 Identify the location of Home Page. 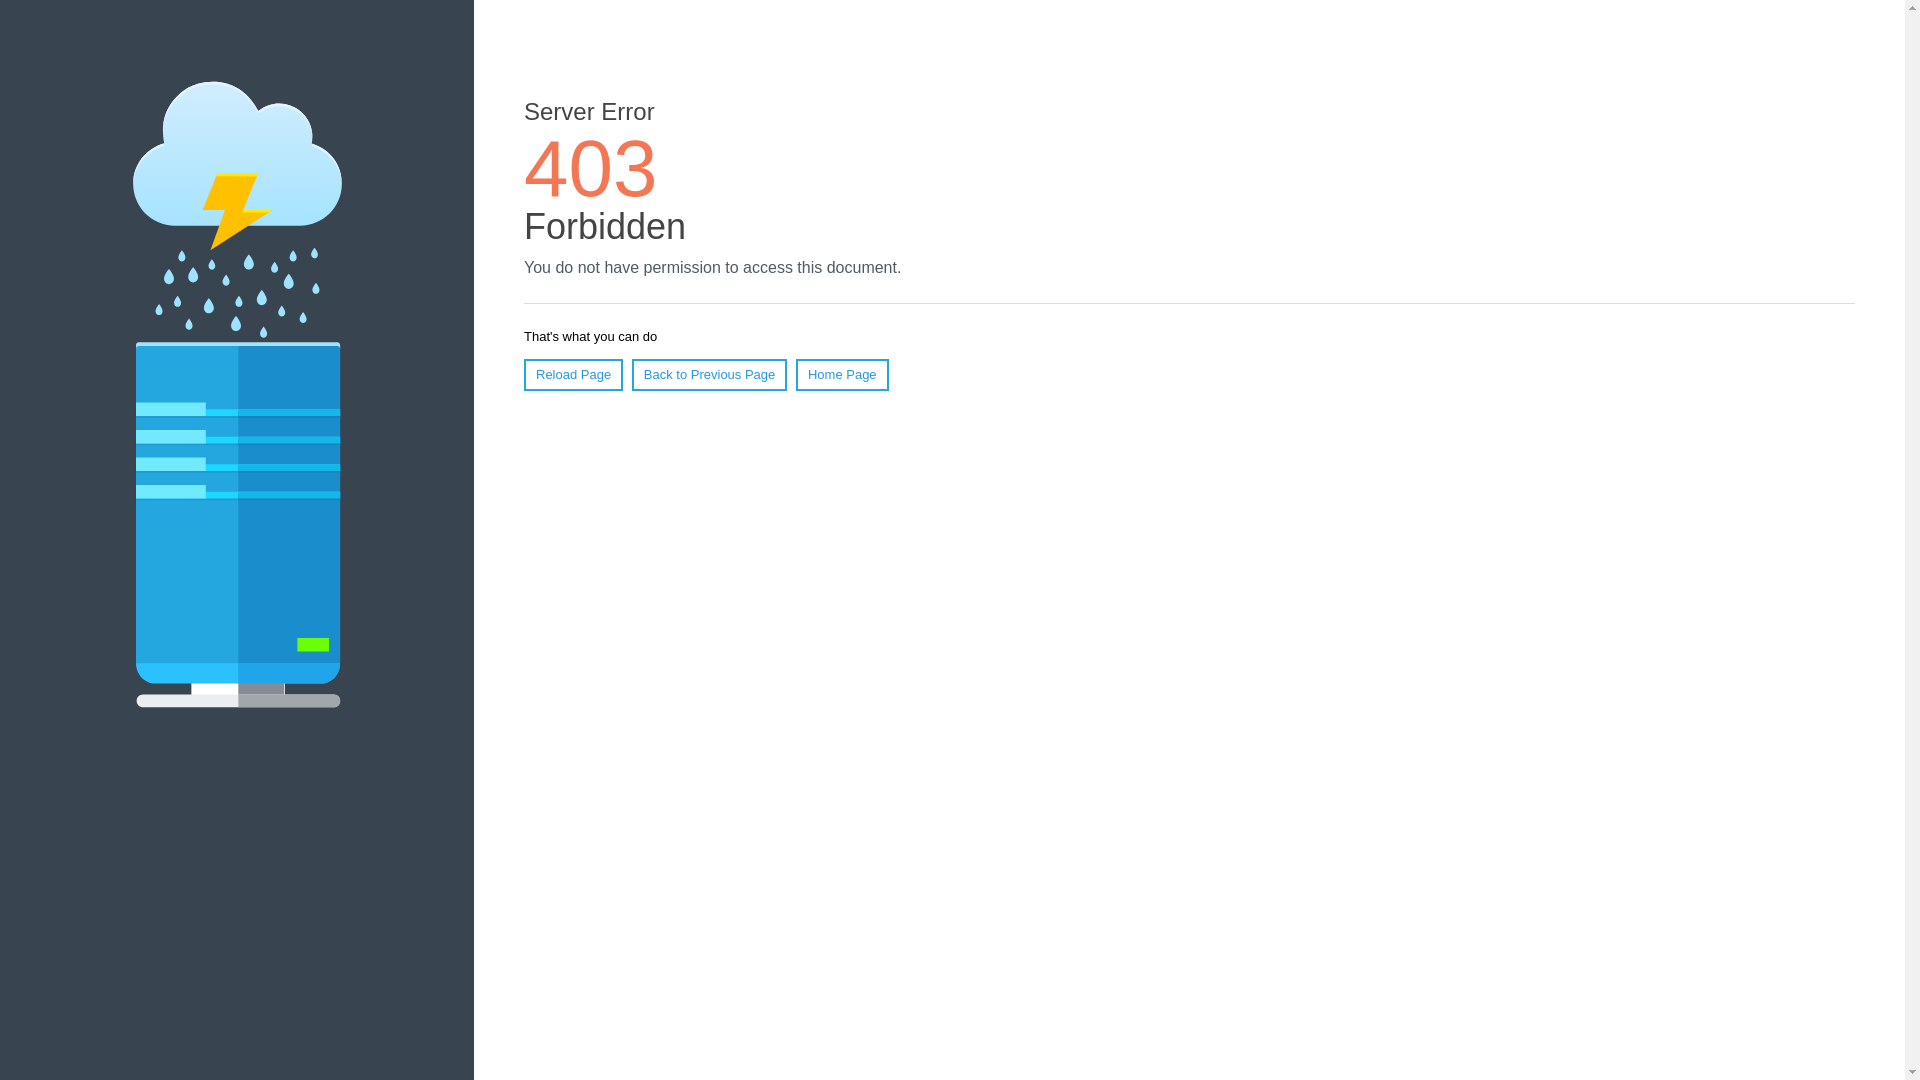
(842, 375).